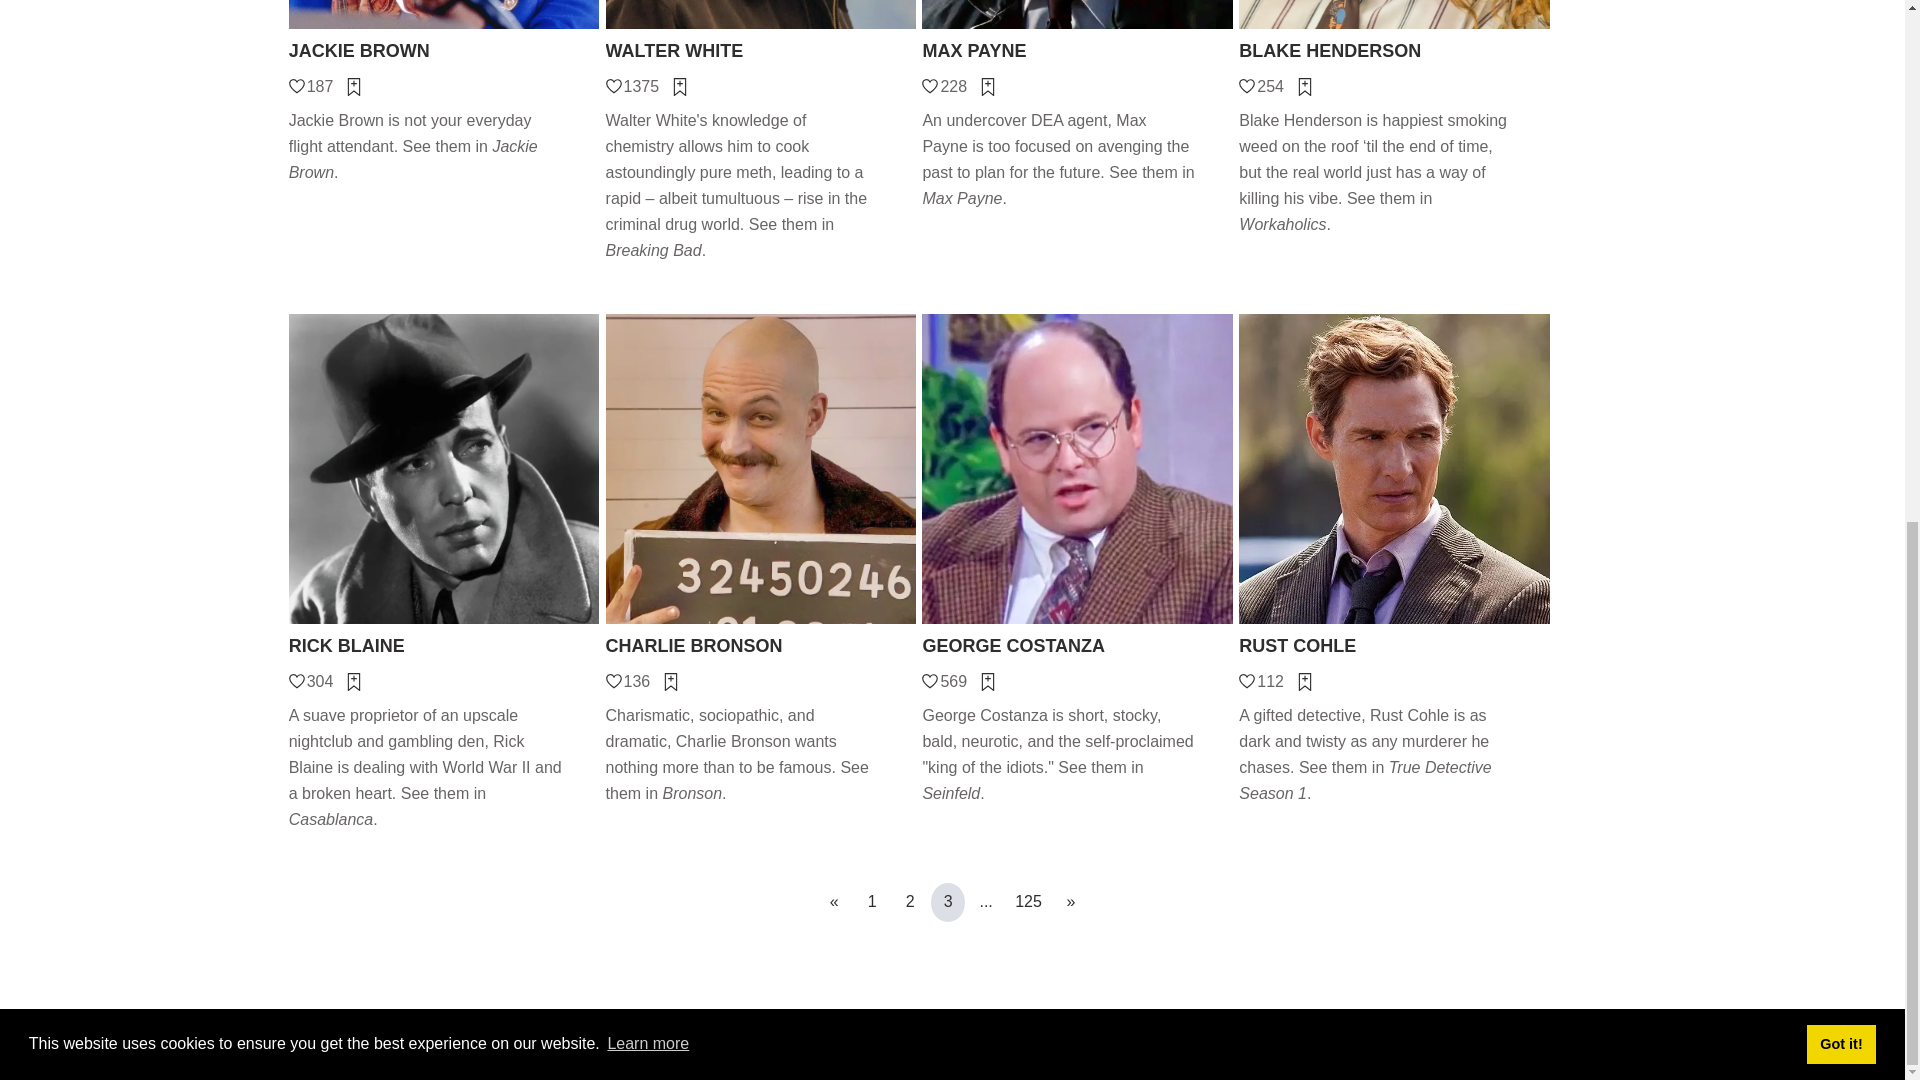 Image resolution: width=1920 pixels, height=1080 pixels. Describe the element at coordinates (1076, 50) in the screenshot. I see `MAX PAYNE` at that location.